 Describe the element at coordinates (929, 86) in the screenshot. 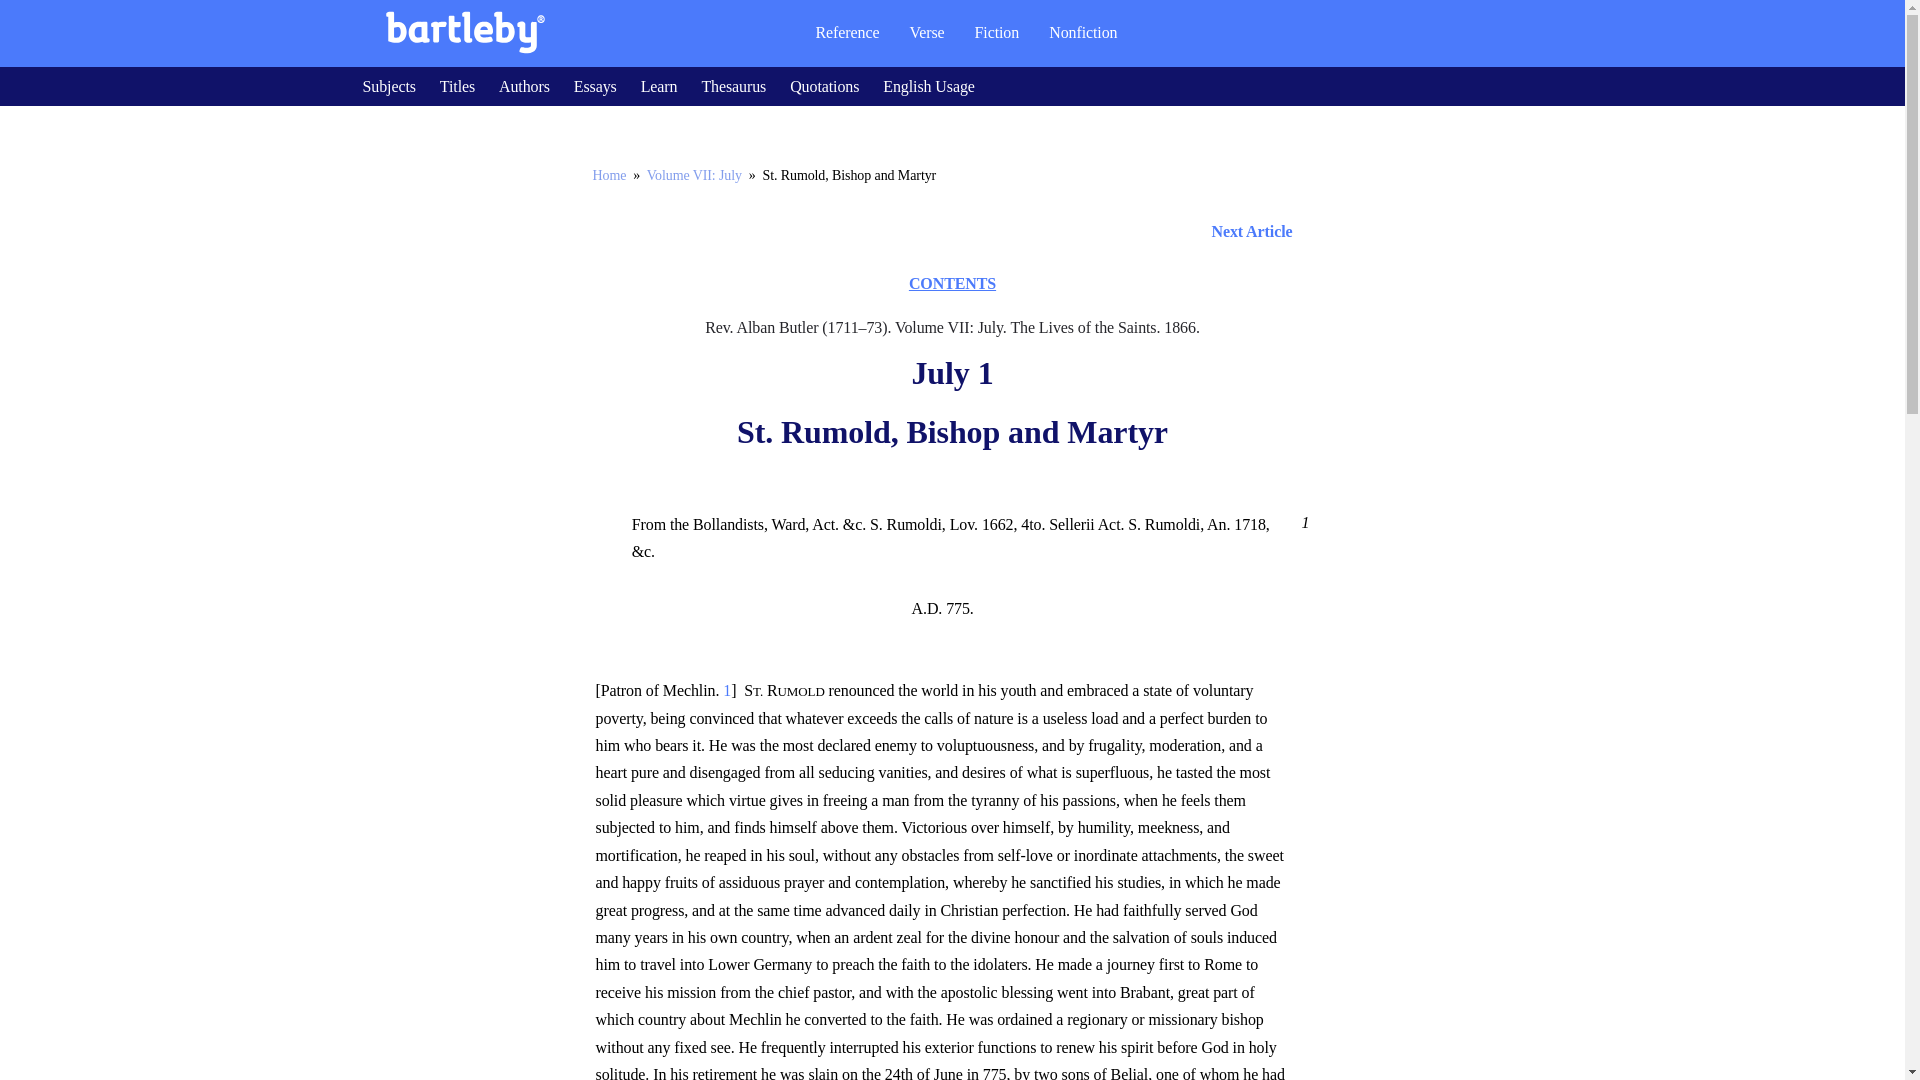

I see `English Usage` at that location.